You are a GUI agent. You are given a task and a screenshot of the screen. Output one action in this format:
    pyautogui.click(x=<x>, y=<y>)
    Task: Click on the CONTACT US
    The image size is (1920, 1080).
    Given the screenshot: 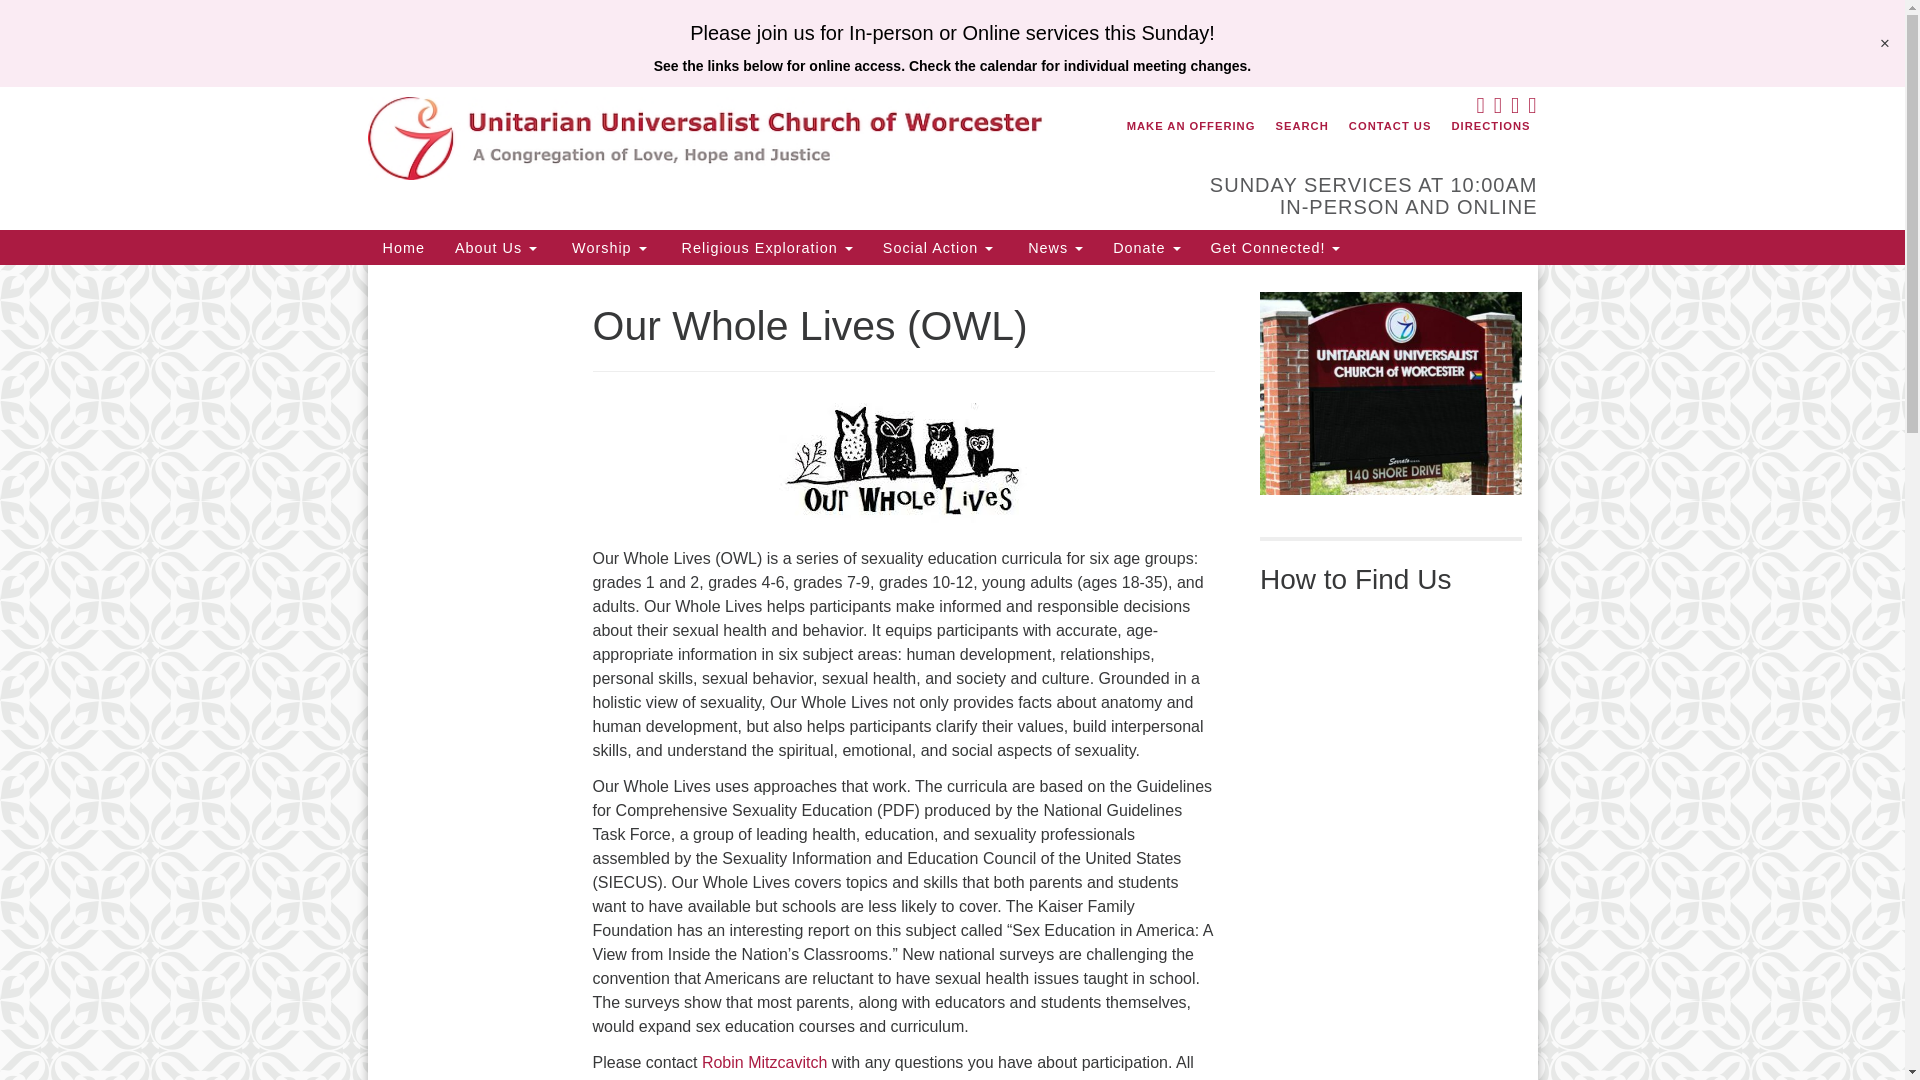 What is the action you would take?
    pyautogui.click(x=1390, y=126)
    